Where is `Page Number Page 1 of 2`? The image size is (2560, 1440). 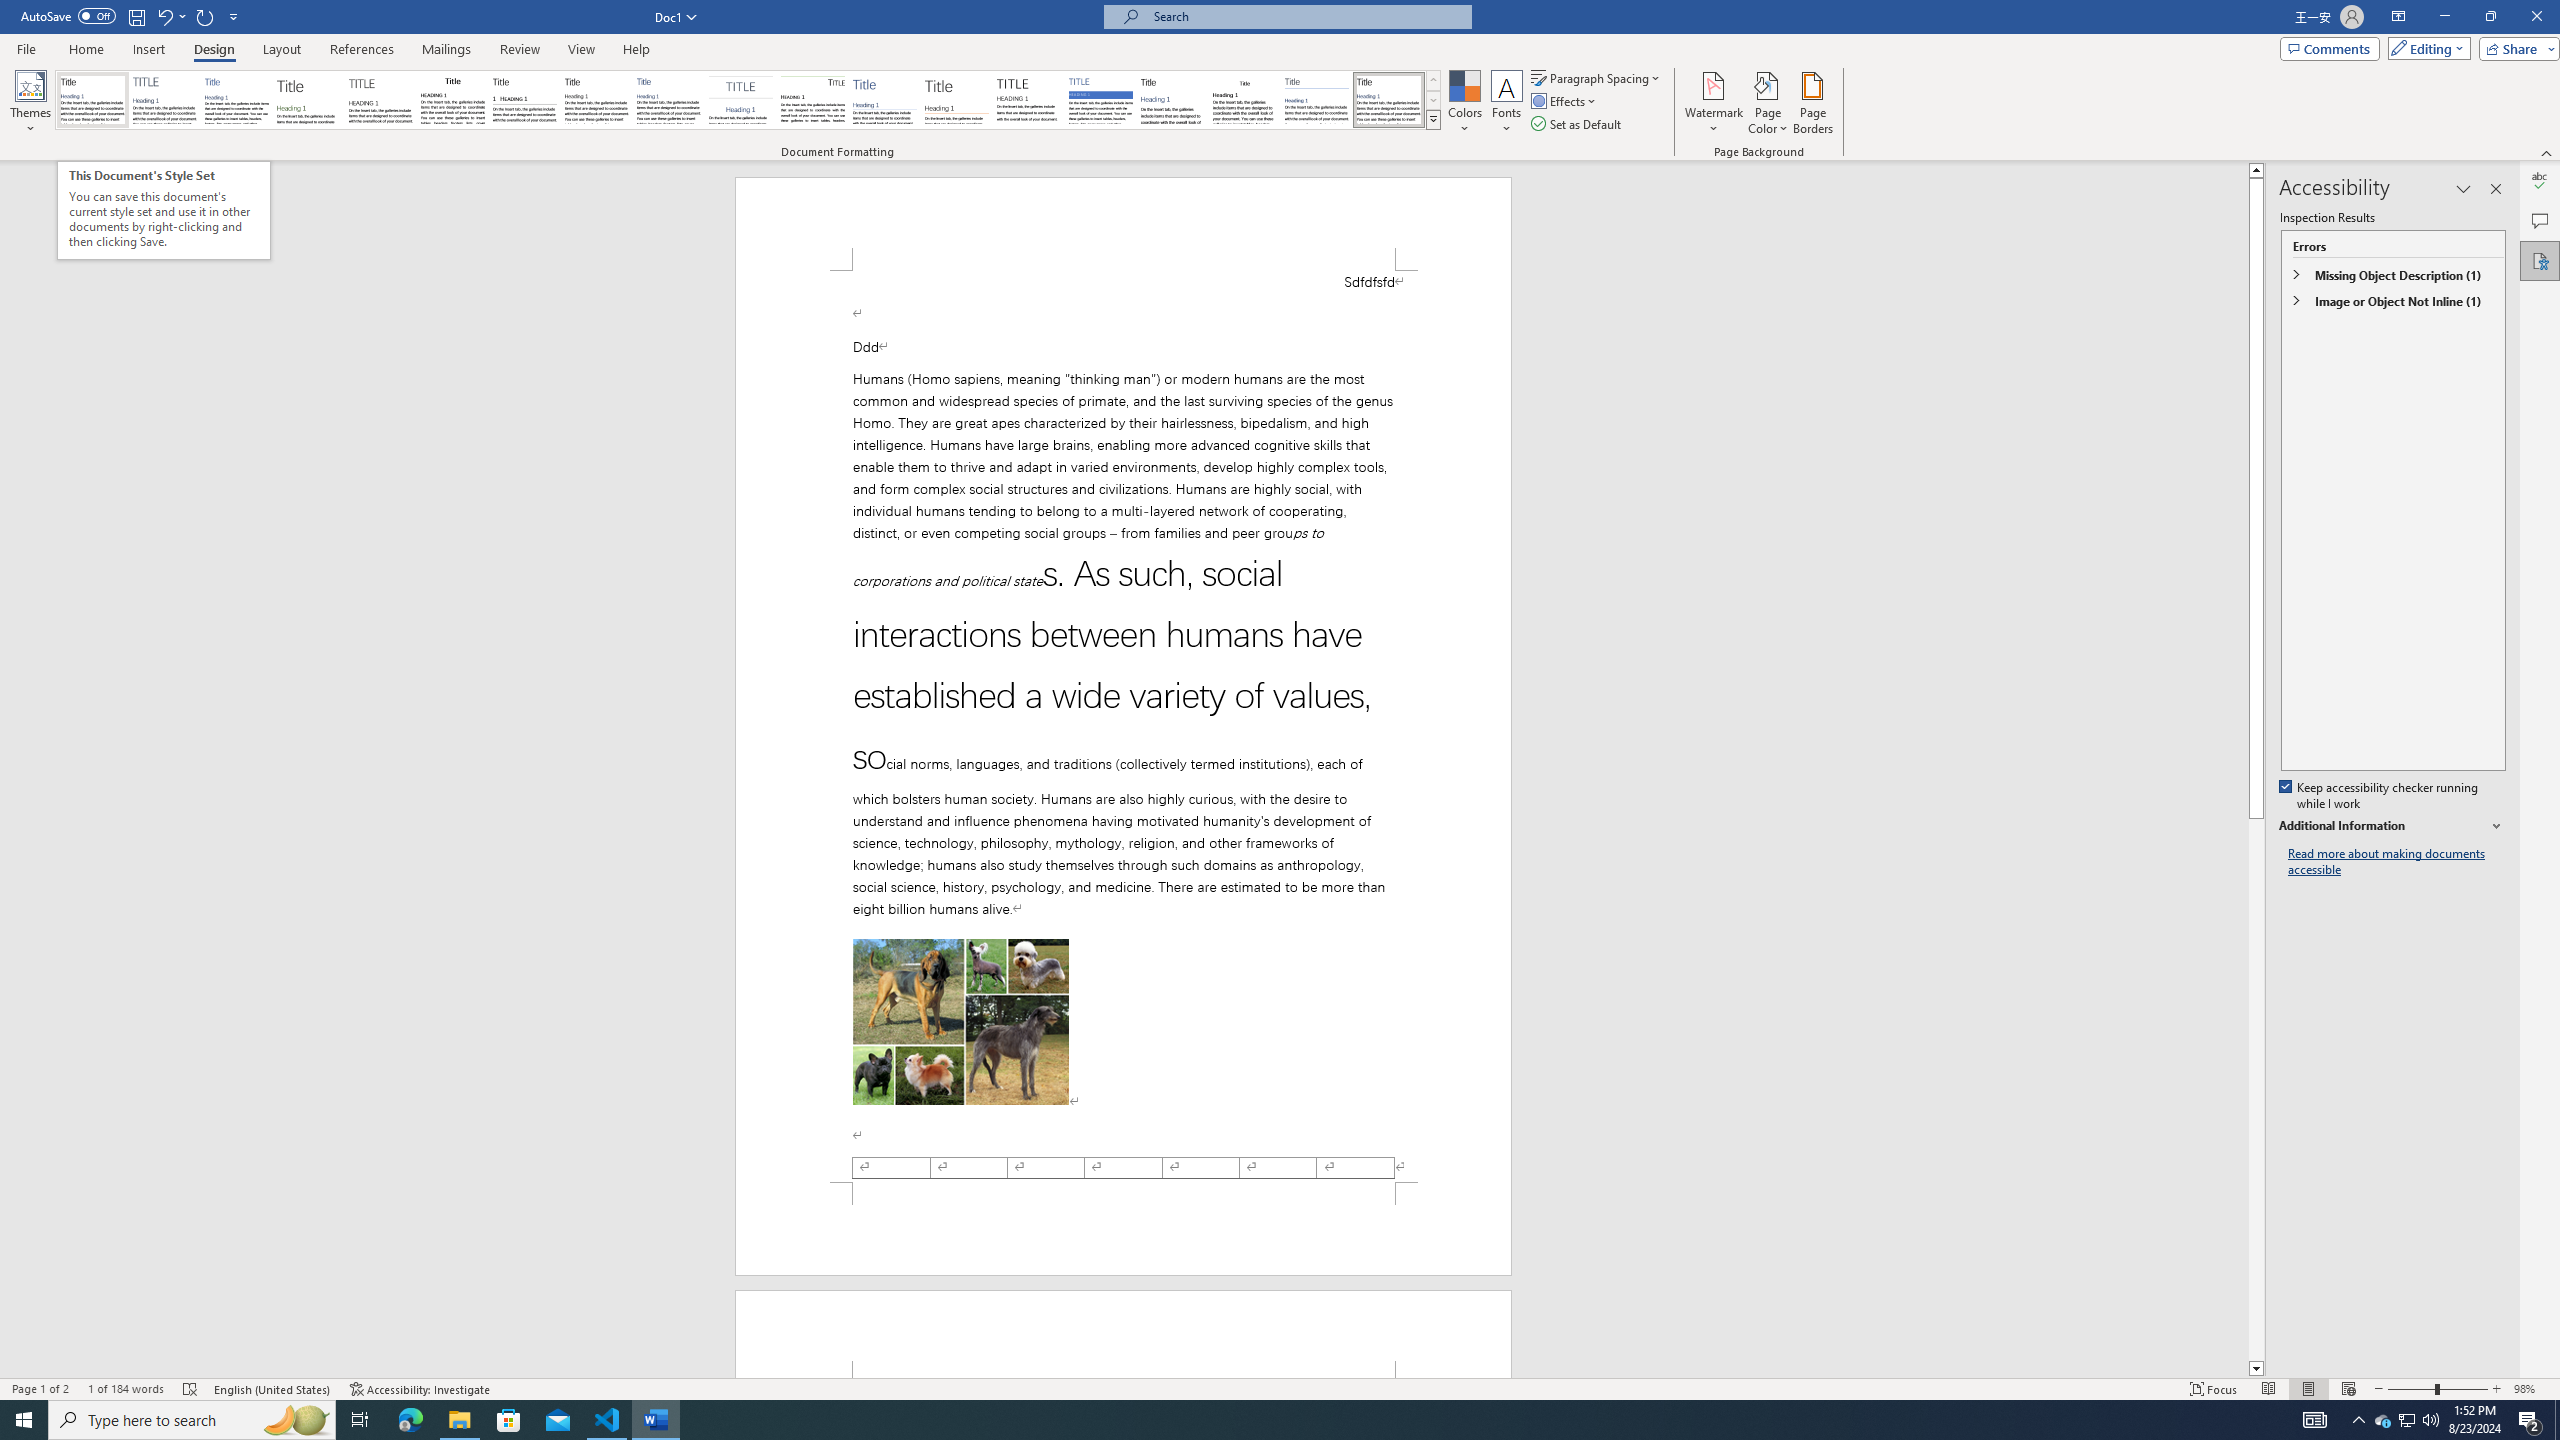
Page Number Page 1 of 2 is located at coordinates (40, 1389).